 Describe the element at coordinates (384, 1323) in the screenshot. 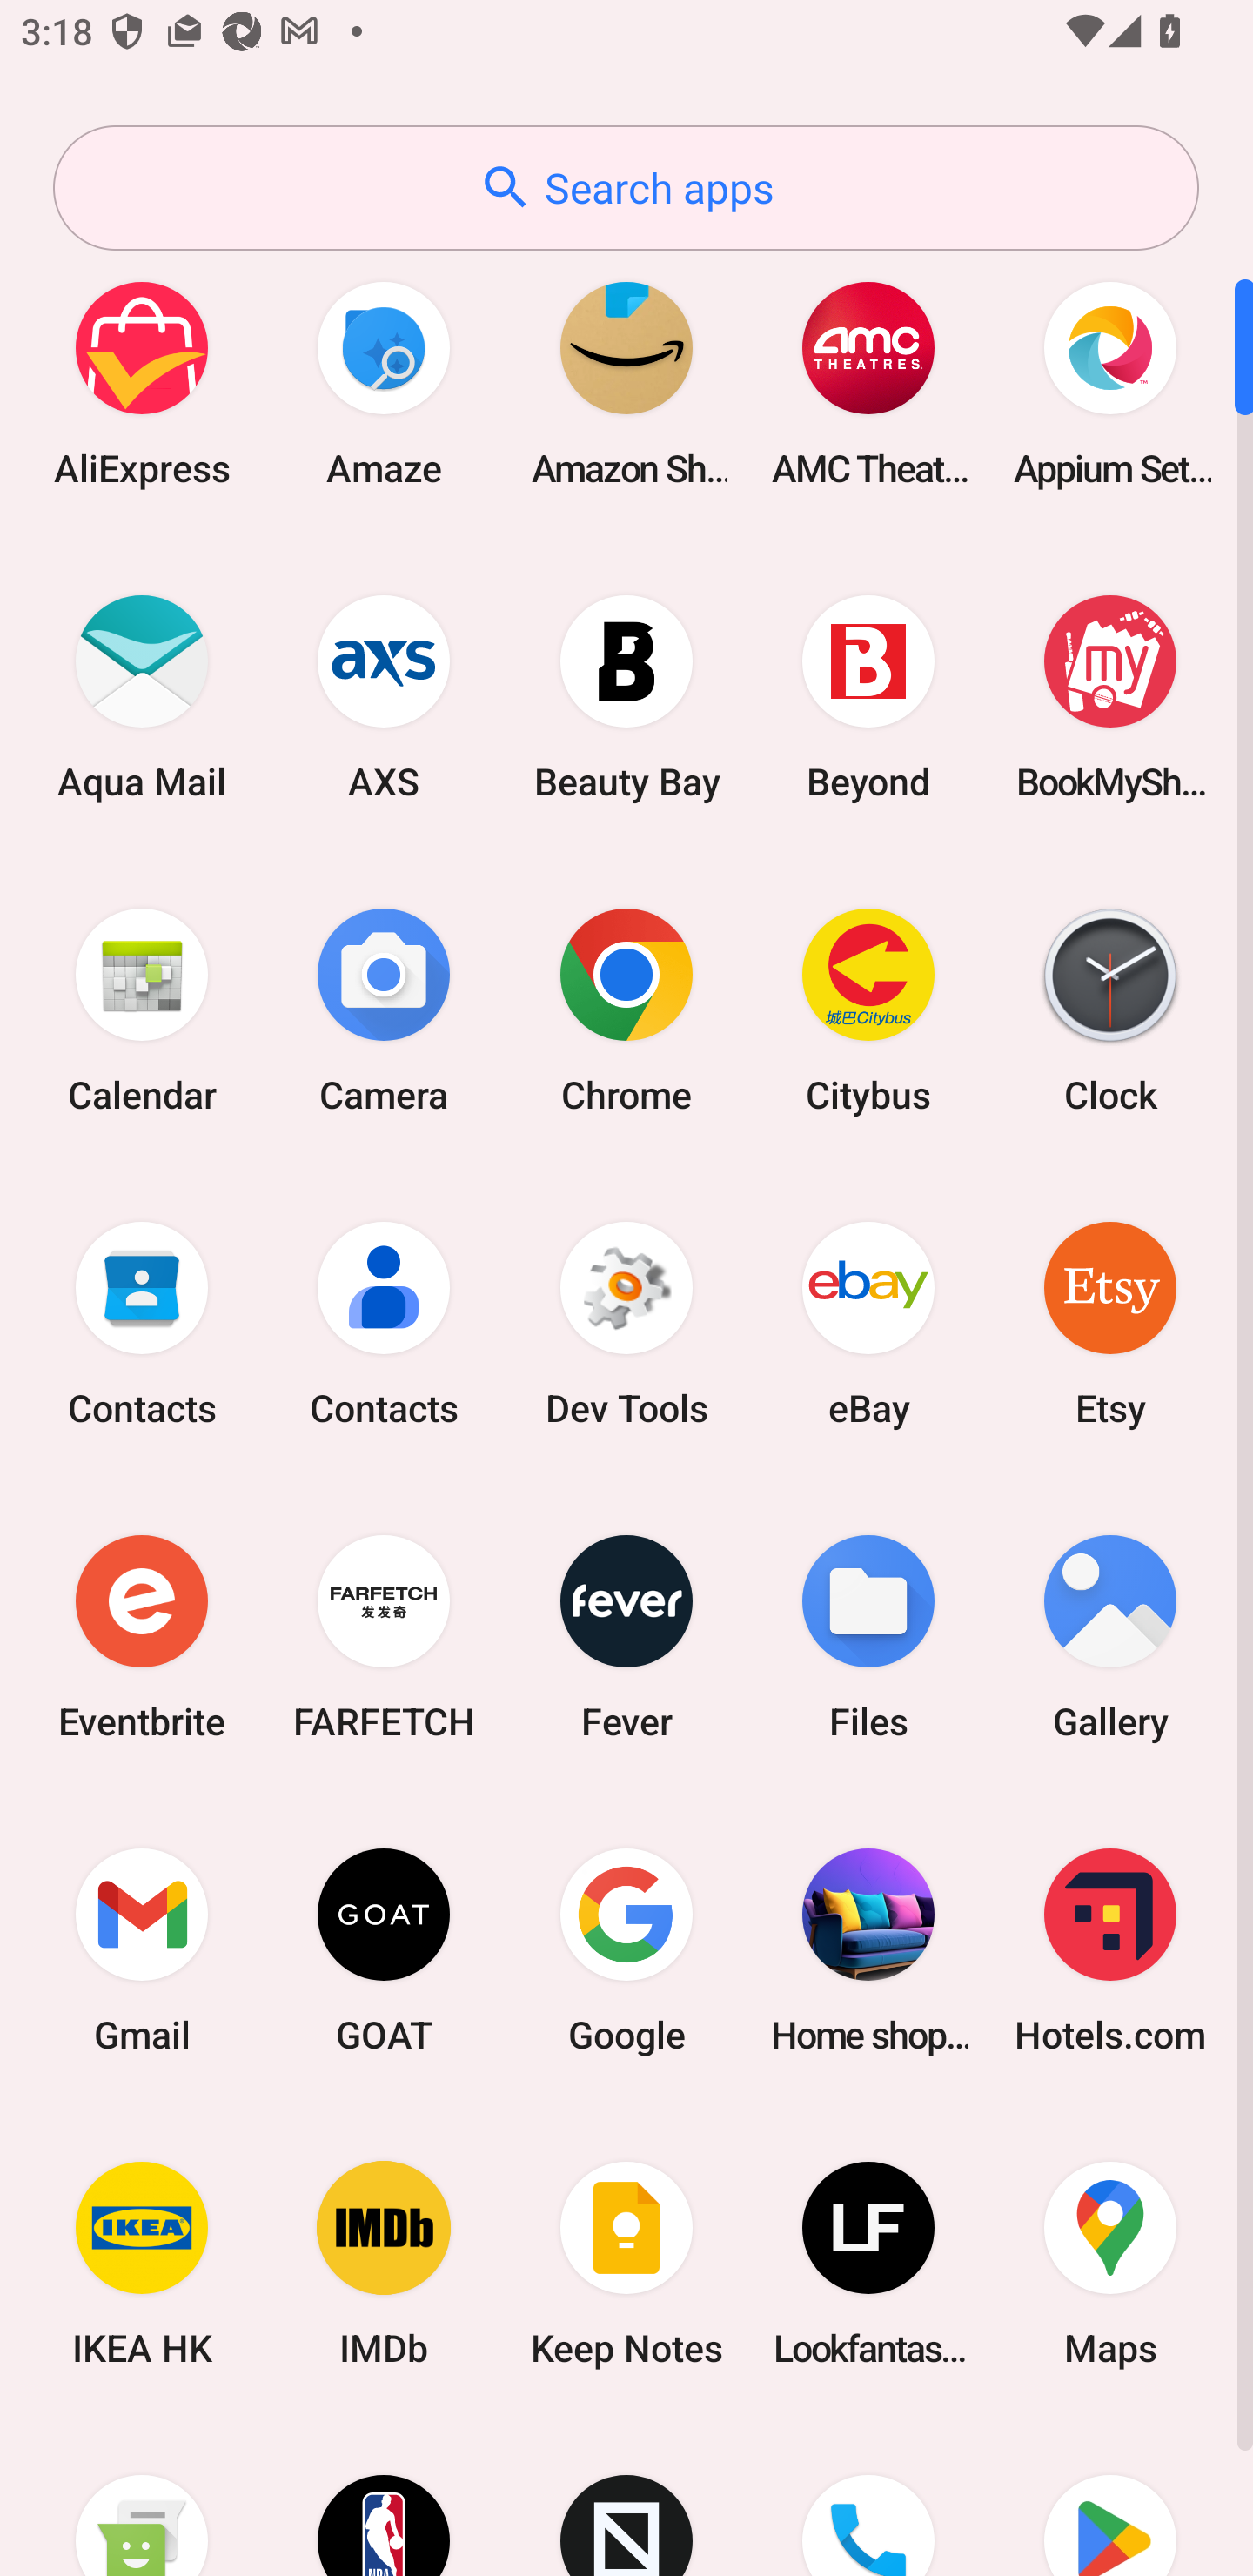

I see `Contacts` at that location.